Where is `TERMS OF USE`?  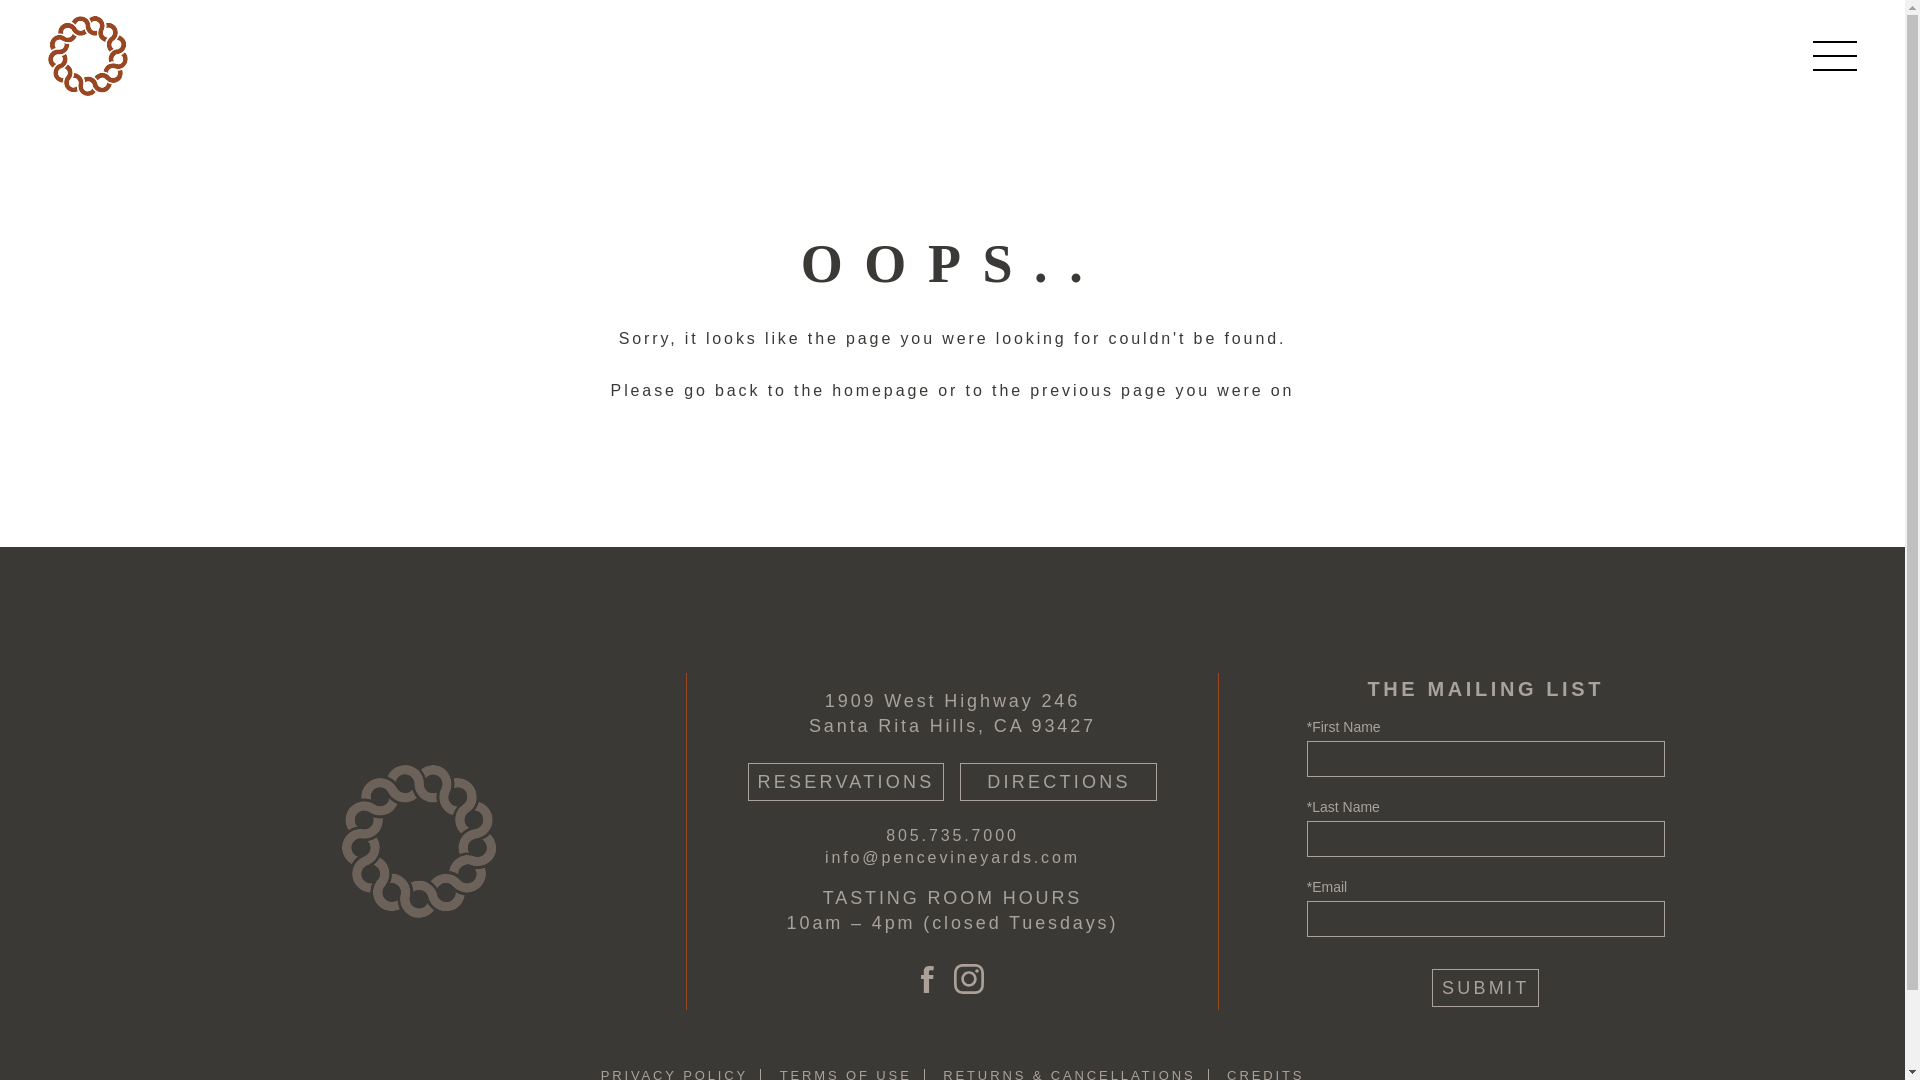 TERMS OF USE is located at coordinates (846, 1074).